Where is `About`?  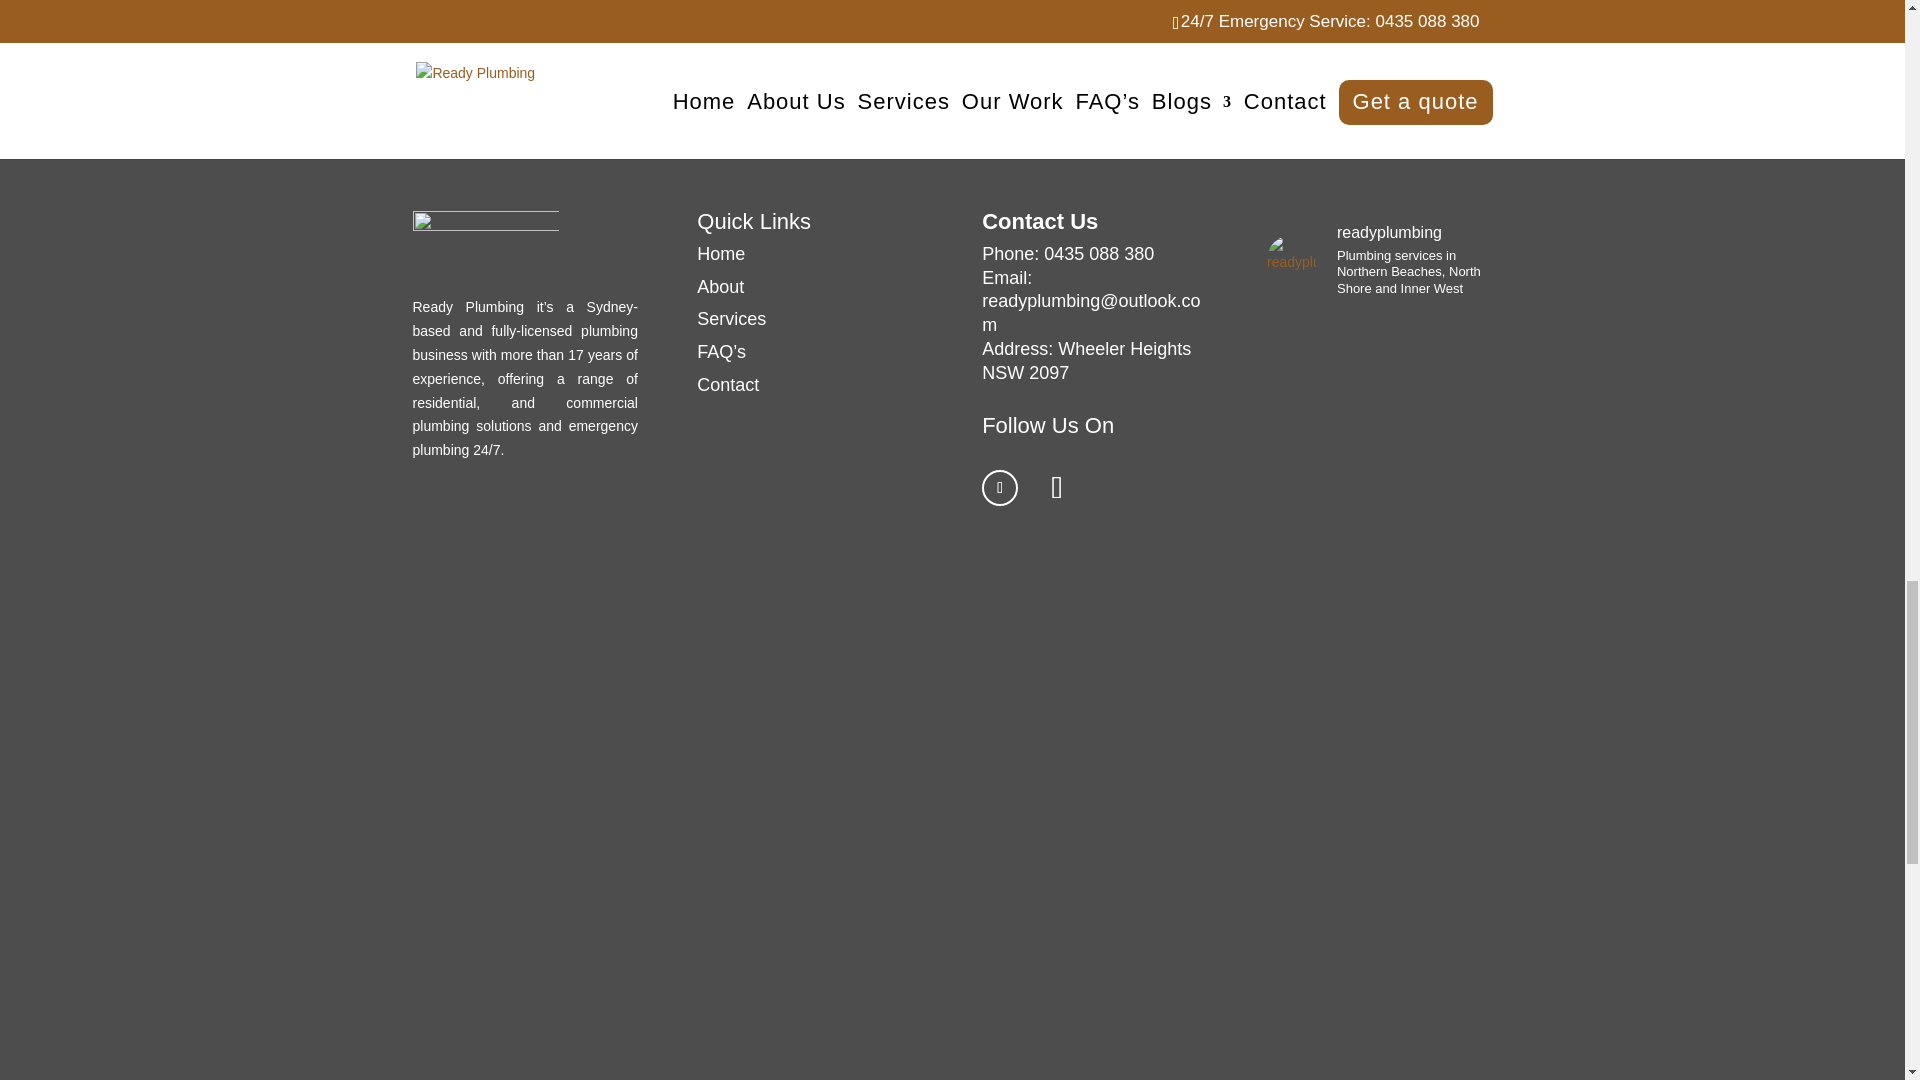
About is located at coordinates (720, 286).